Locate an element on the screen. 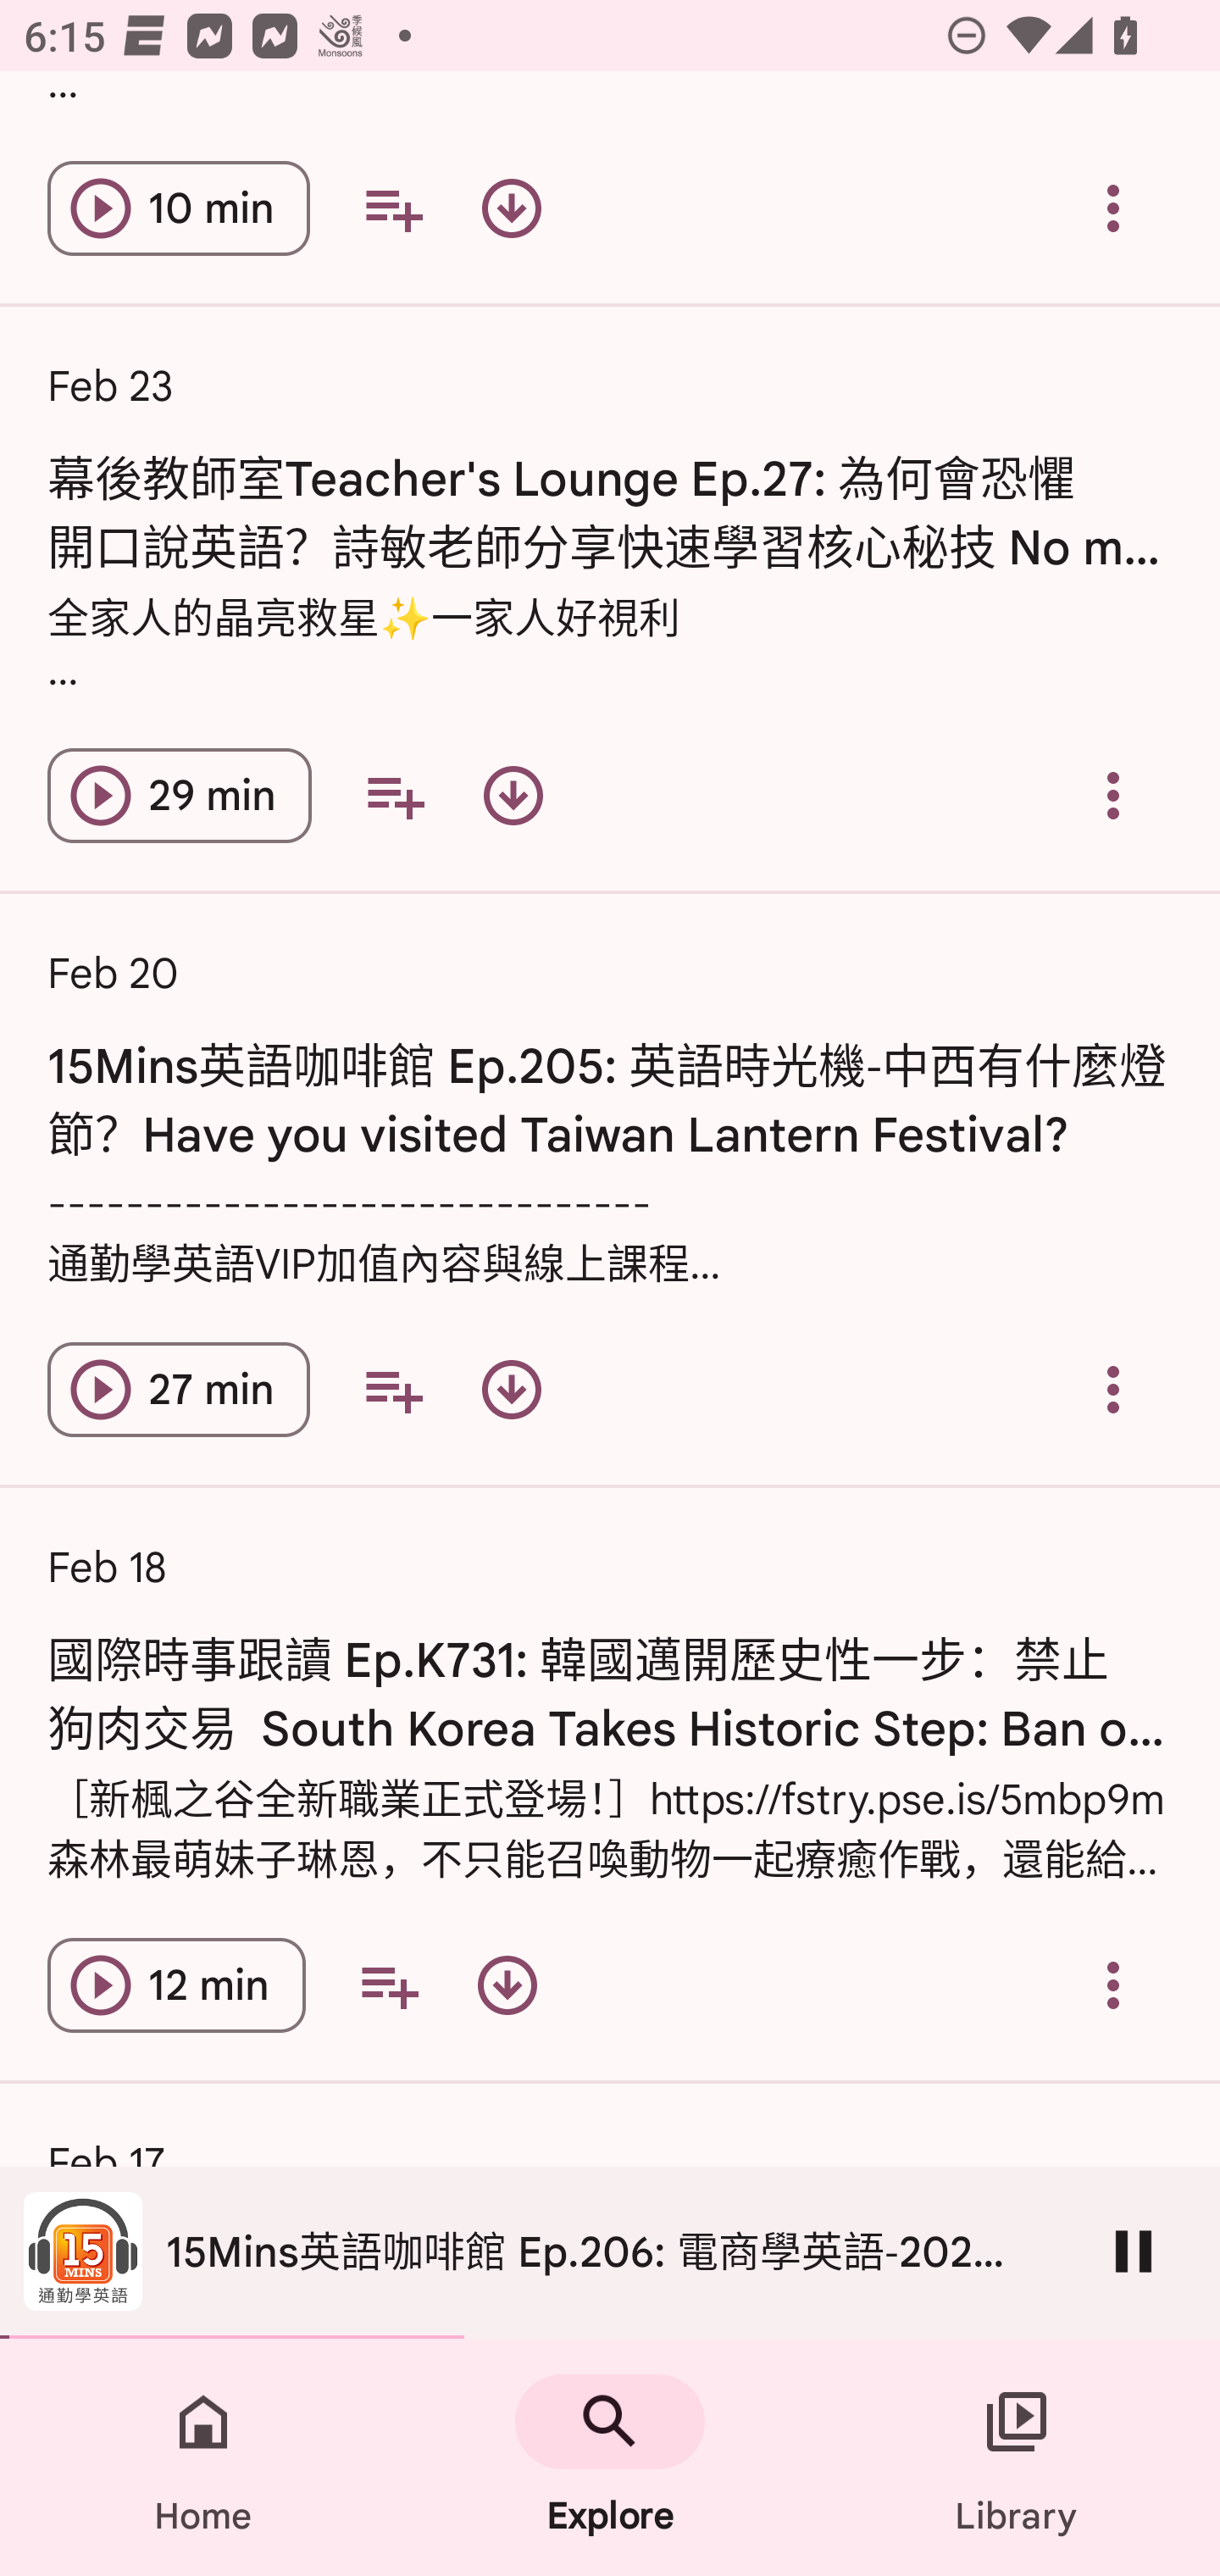 The height and width of the screenshot is (2576, 1220). Overflow menu is located at coordinates (1113, 208).